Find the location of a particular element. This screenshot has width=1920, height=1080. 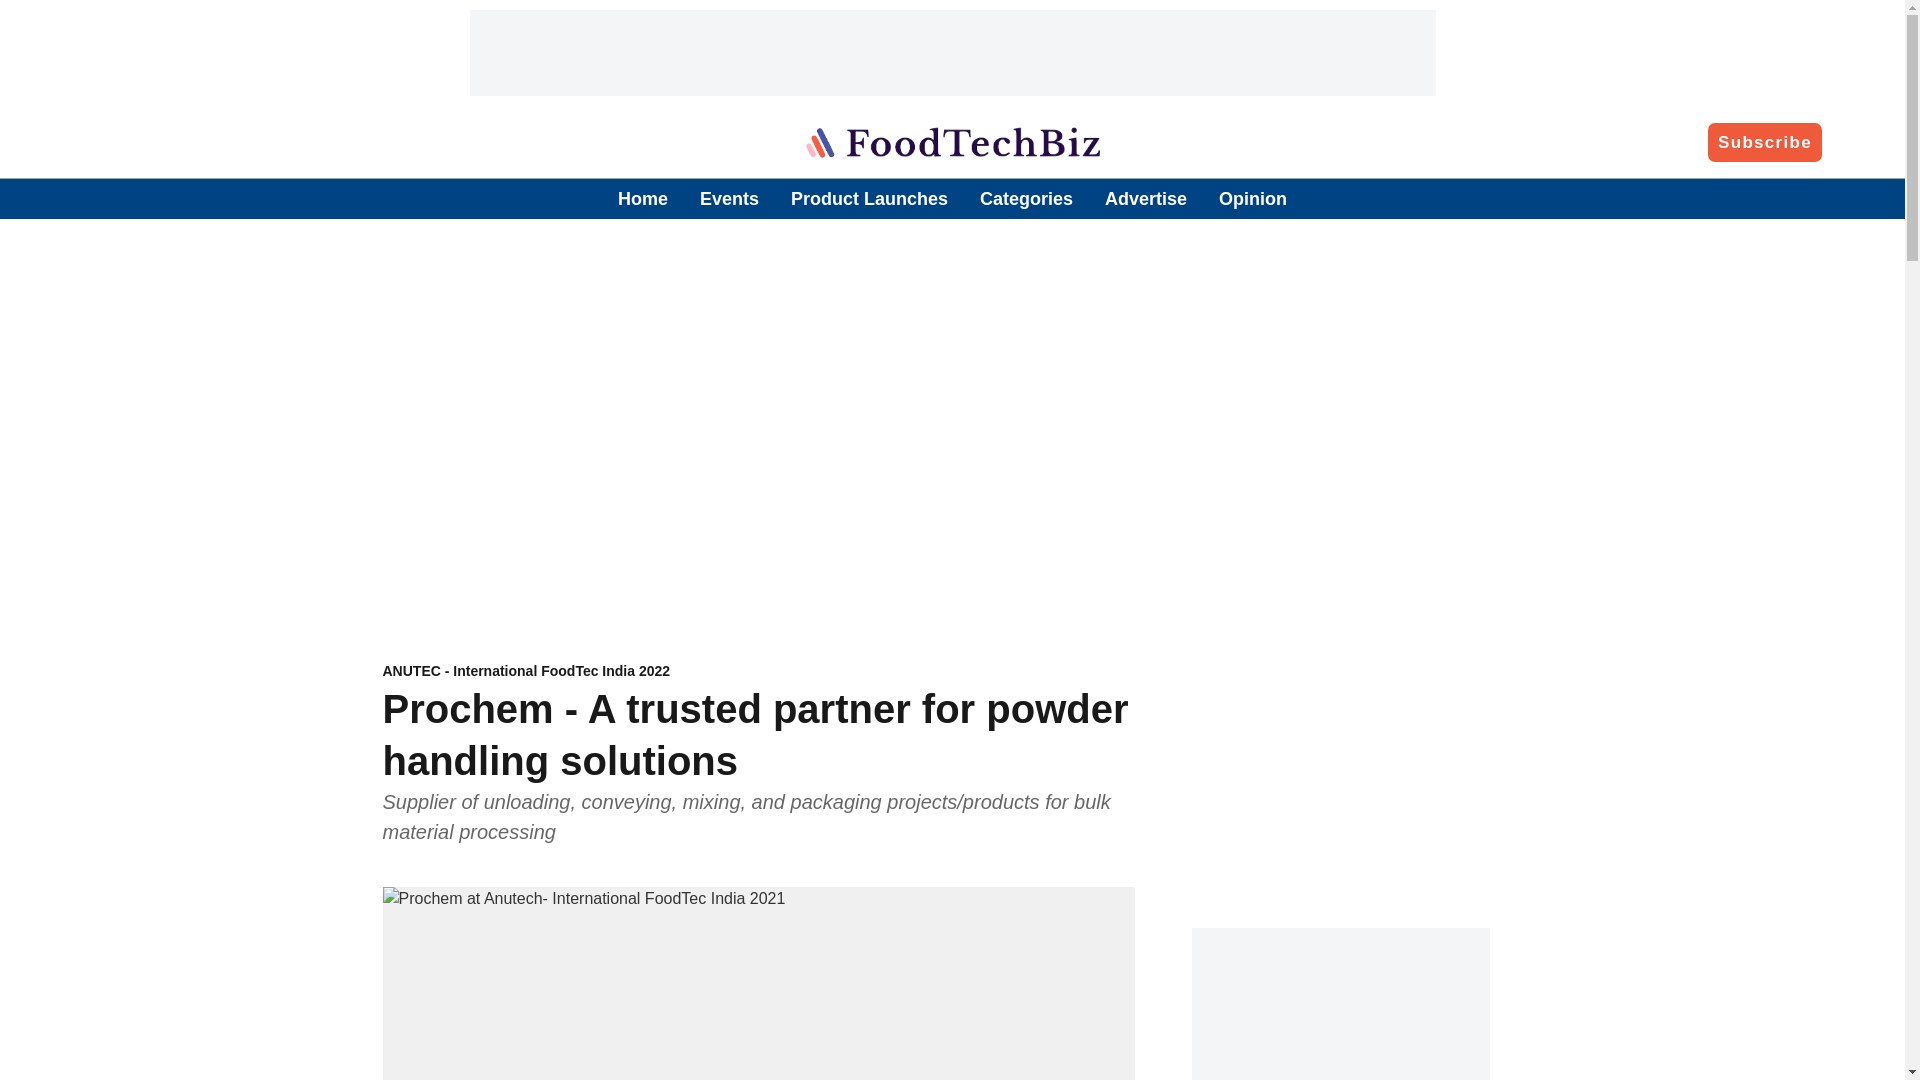

Subscribe is located at coordinates (1765, 141).